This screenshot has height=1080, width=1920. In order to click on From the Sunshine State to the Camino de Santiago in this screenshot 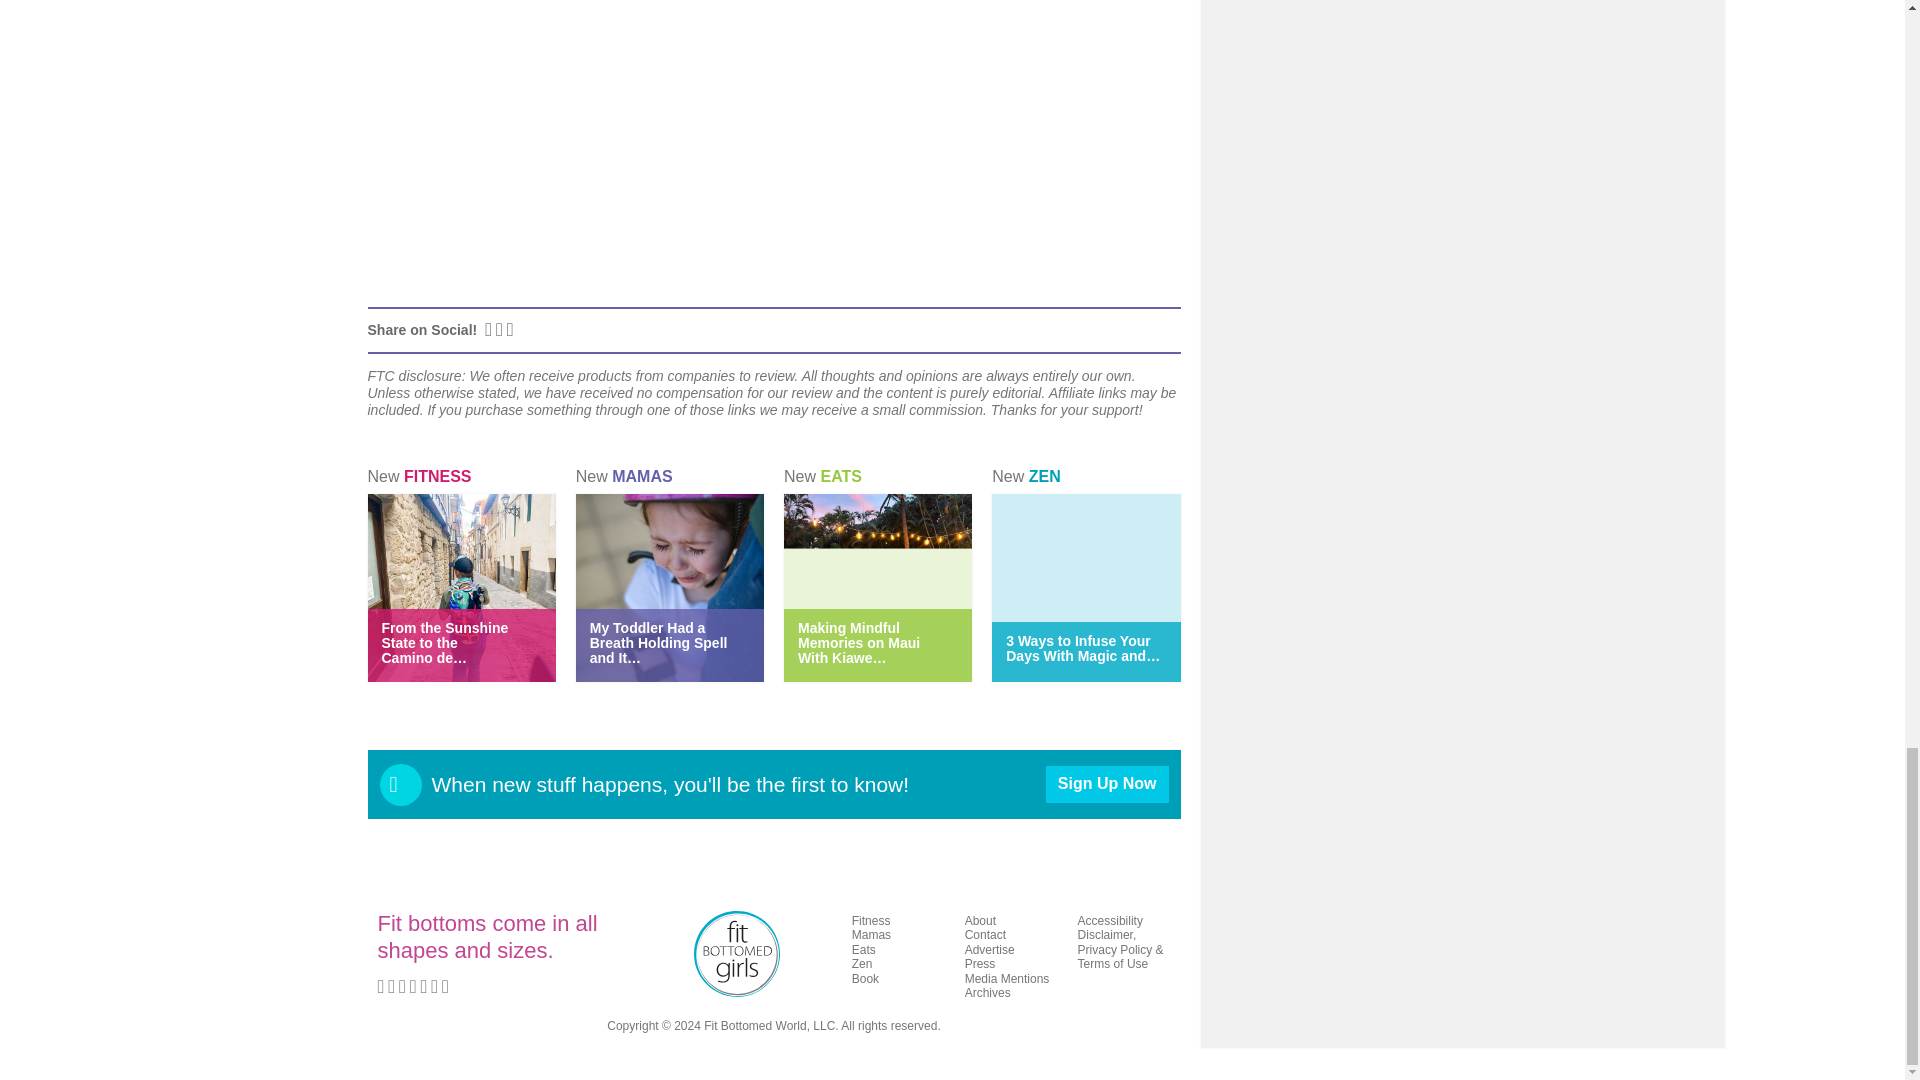, I will do `click(445, 642)`.